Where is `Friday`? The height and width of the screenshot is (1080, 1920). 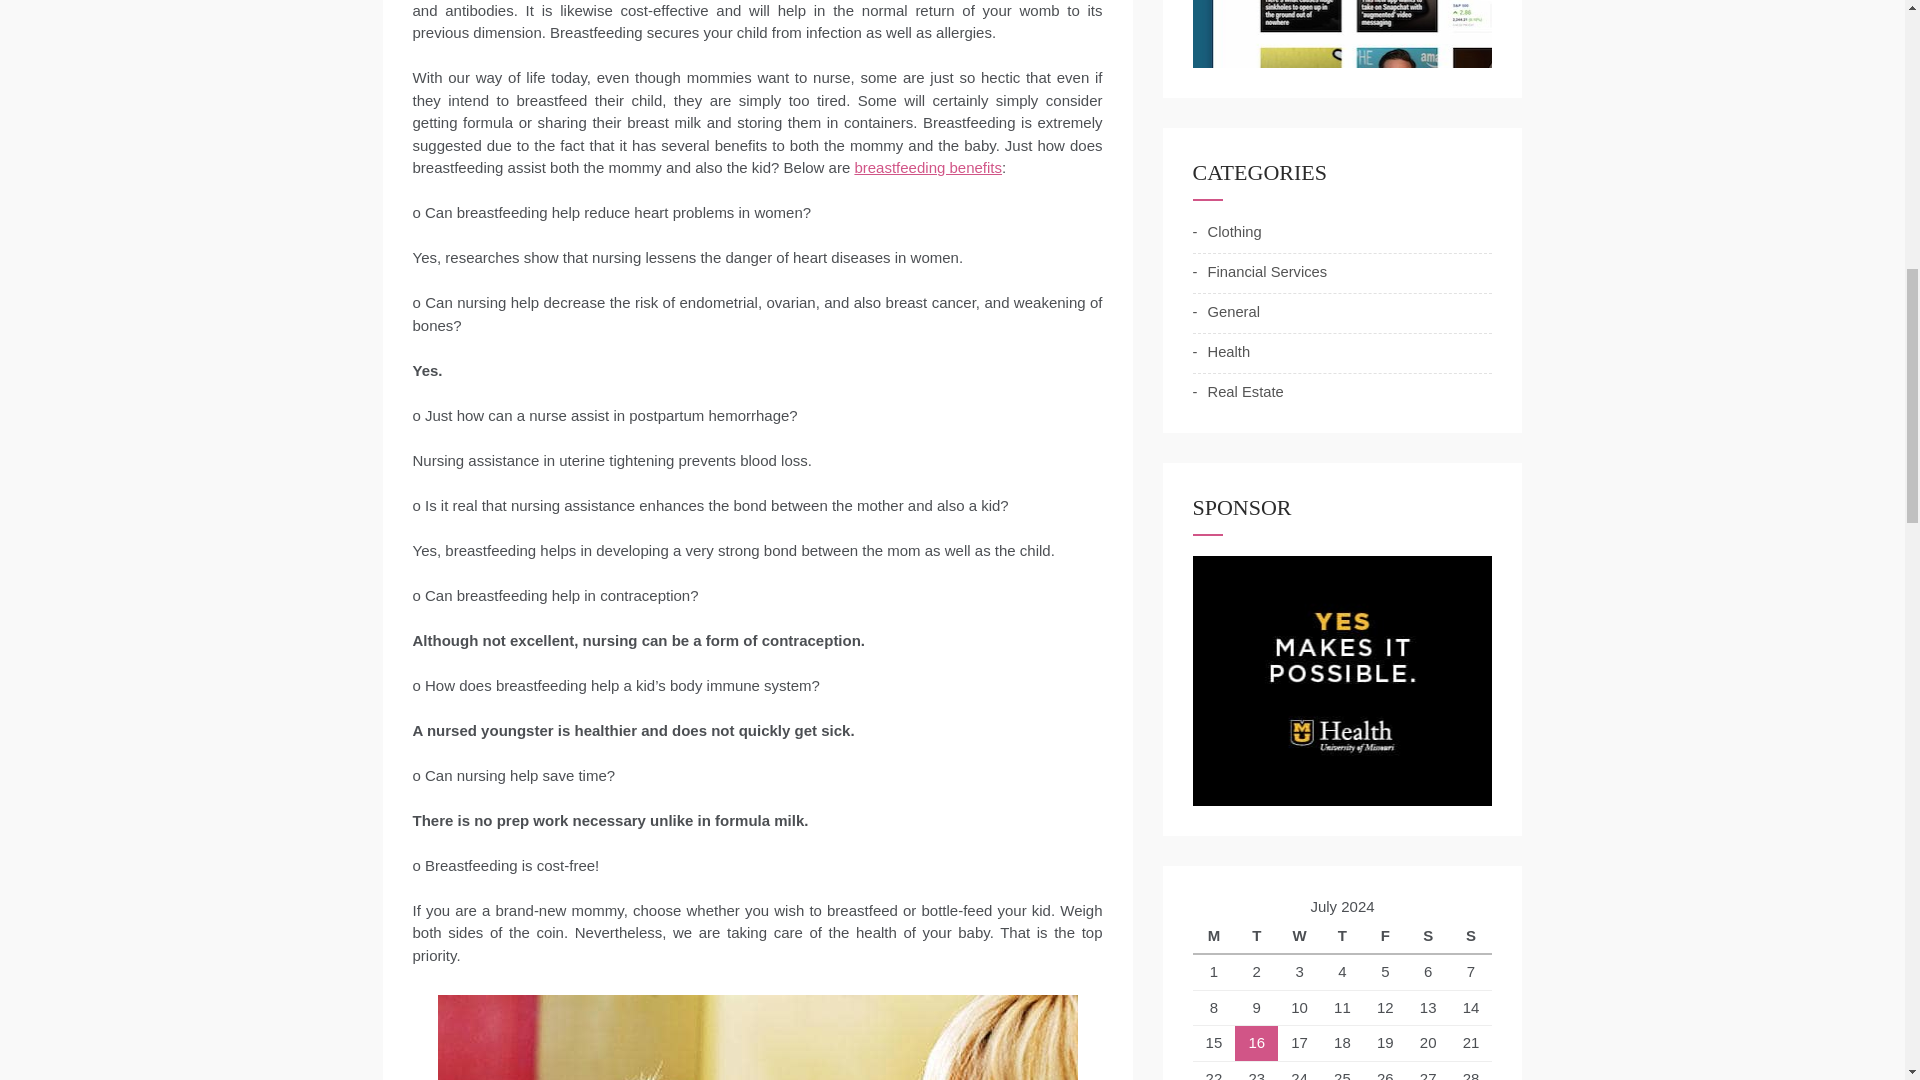
Friday is located at coordinates (1385, 936).